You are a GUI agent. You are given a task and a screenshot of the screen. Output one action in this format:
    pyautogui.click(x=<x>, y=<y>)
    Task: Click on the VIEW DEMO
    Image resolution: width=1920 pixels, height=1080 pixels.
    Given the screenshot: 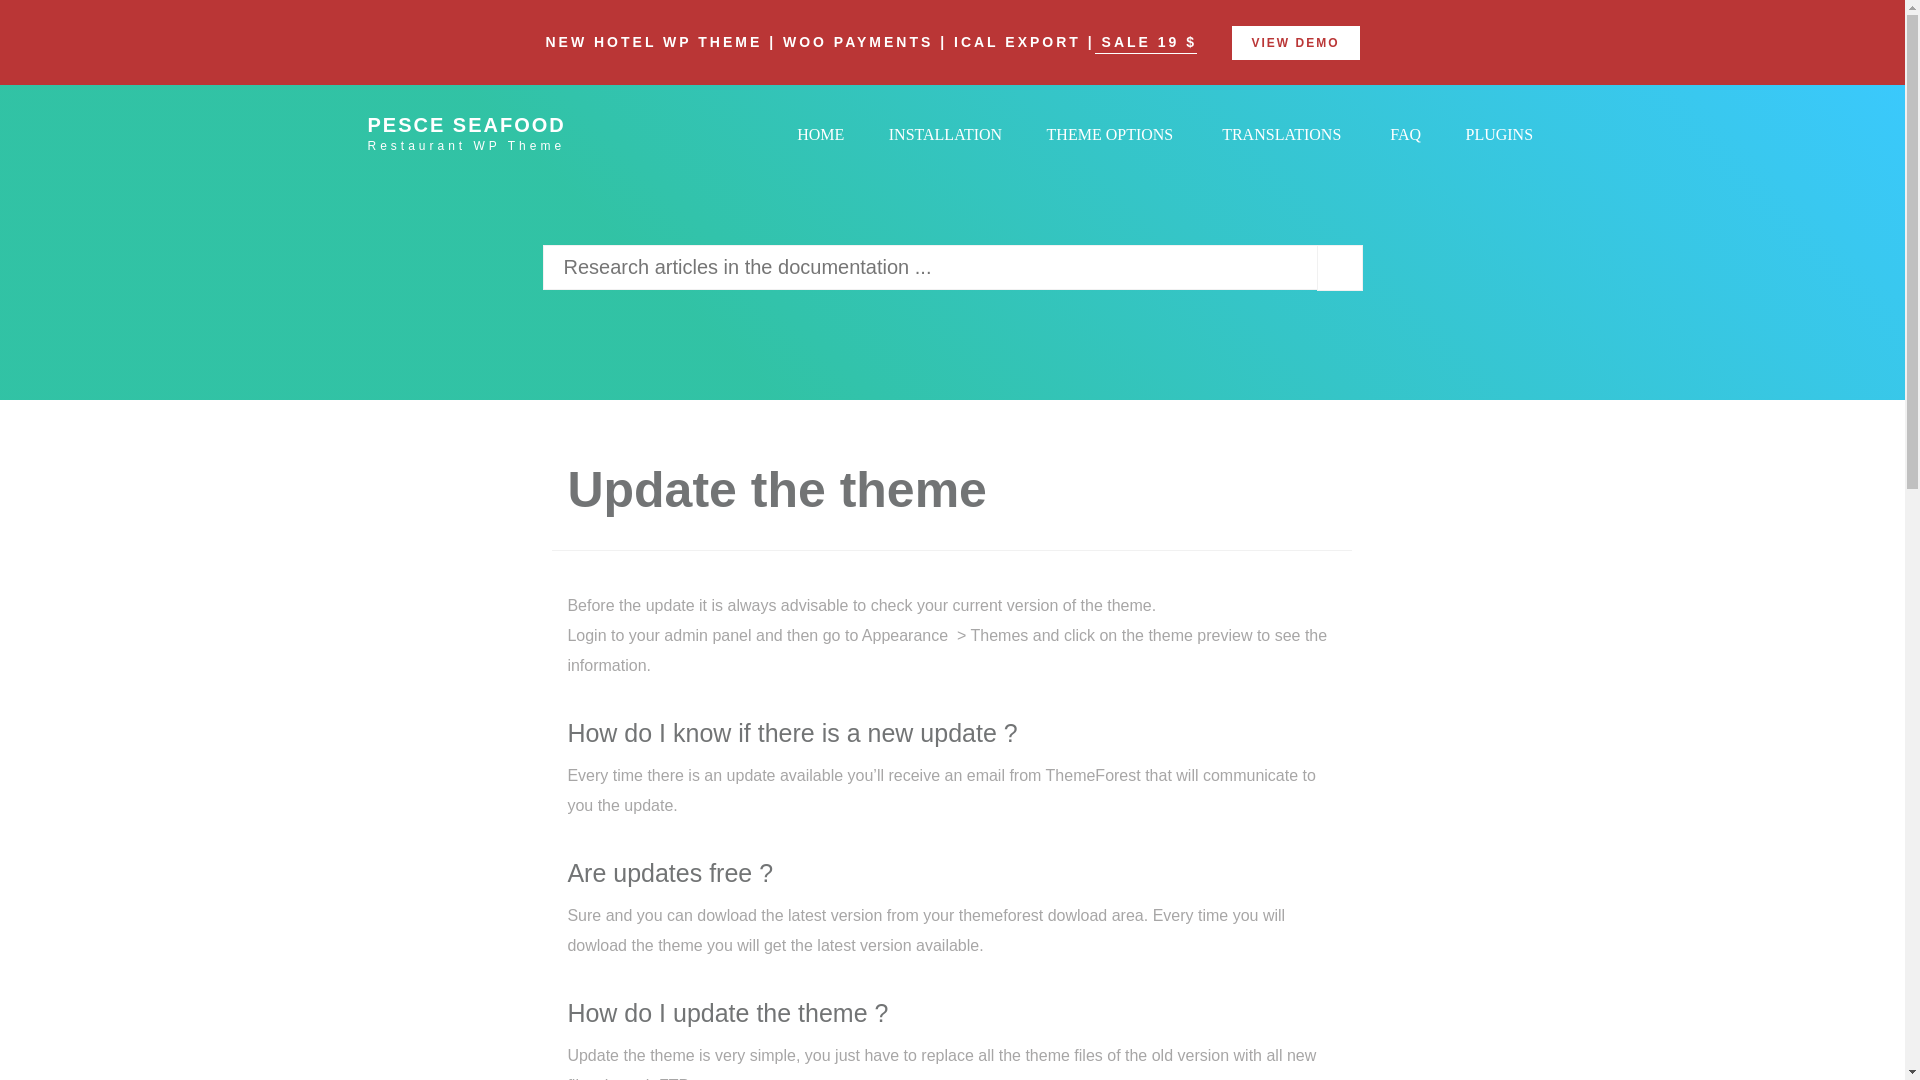 What is the action you would take?
    pyautogui.click(x=1296, y=42)
    